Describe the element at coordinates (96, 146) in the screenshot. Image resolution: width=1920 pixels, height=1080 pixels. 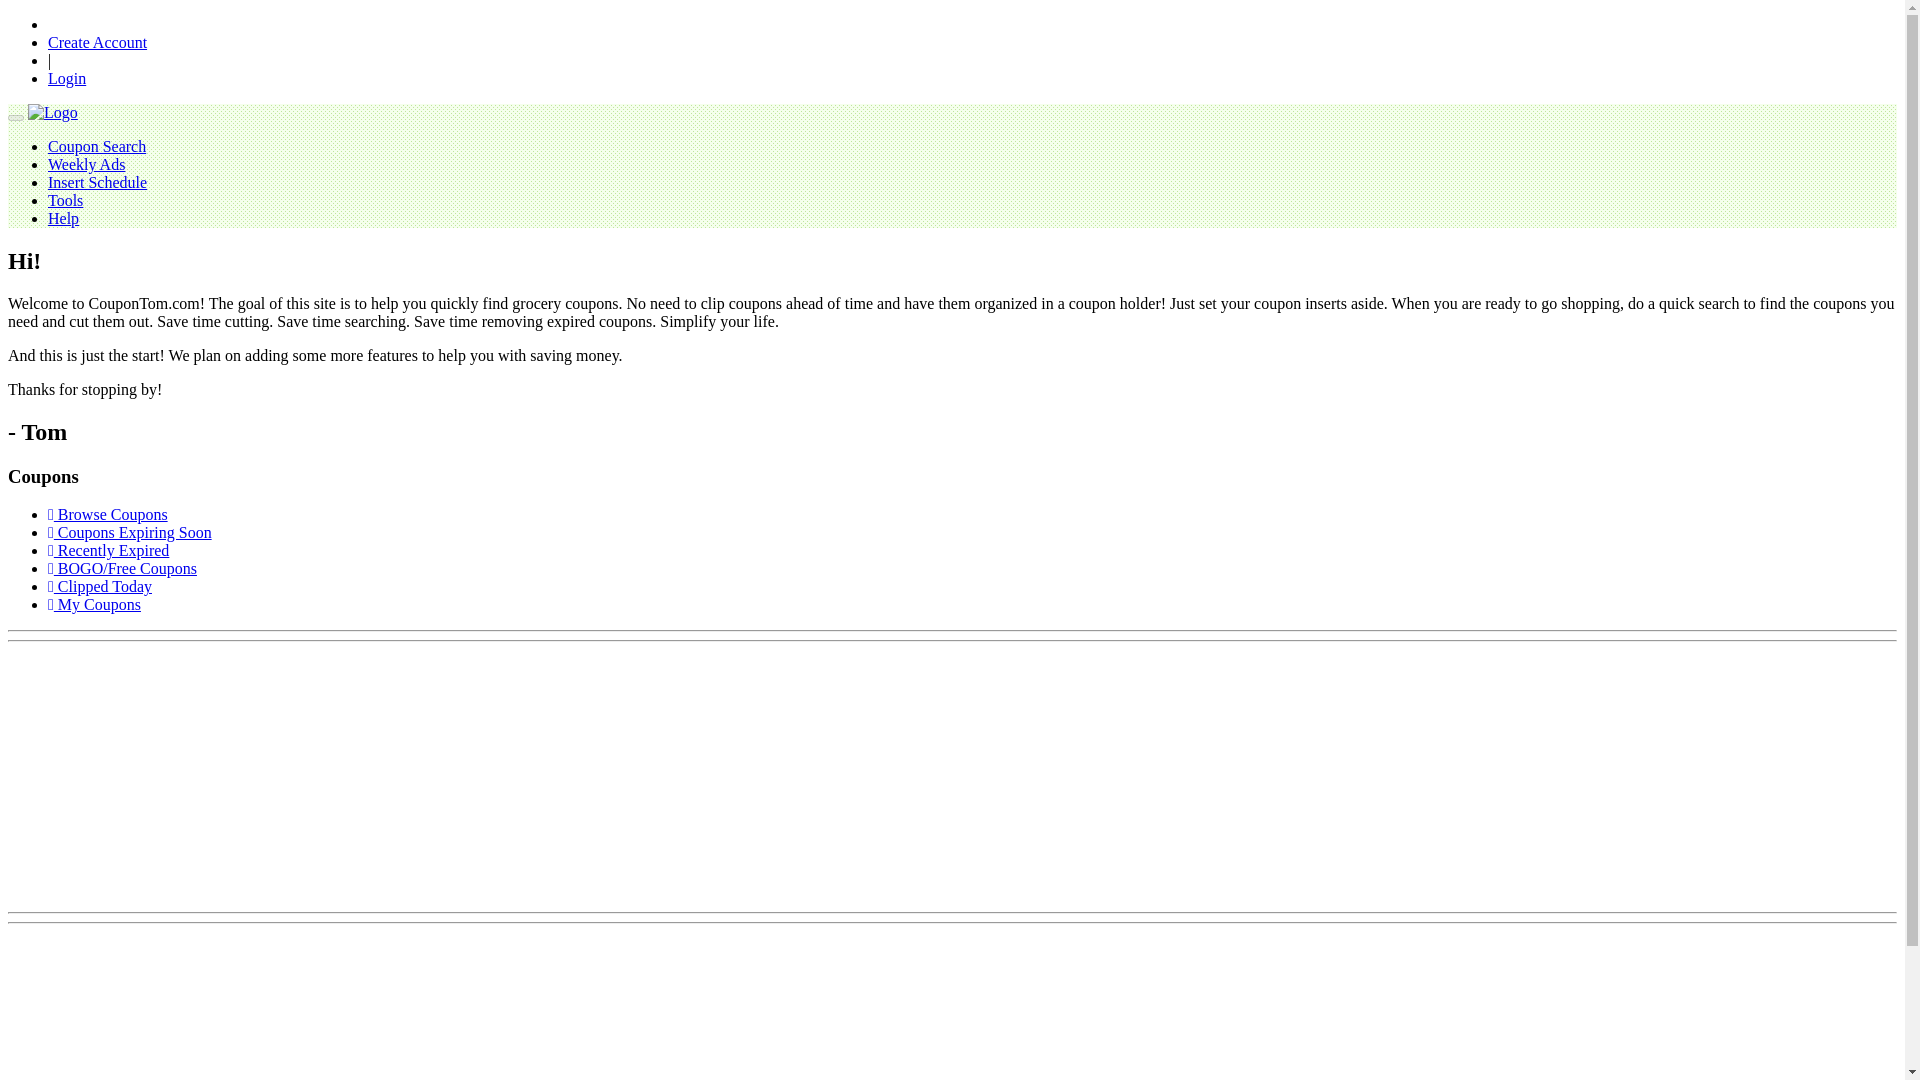
I see `Coupon Search` at that location.